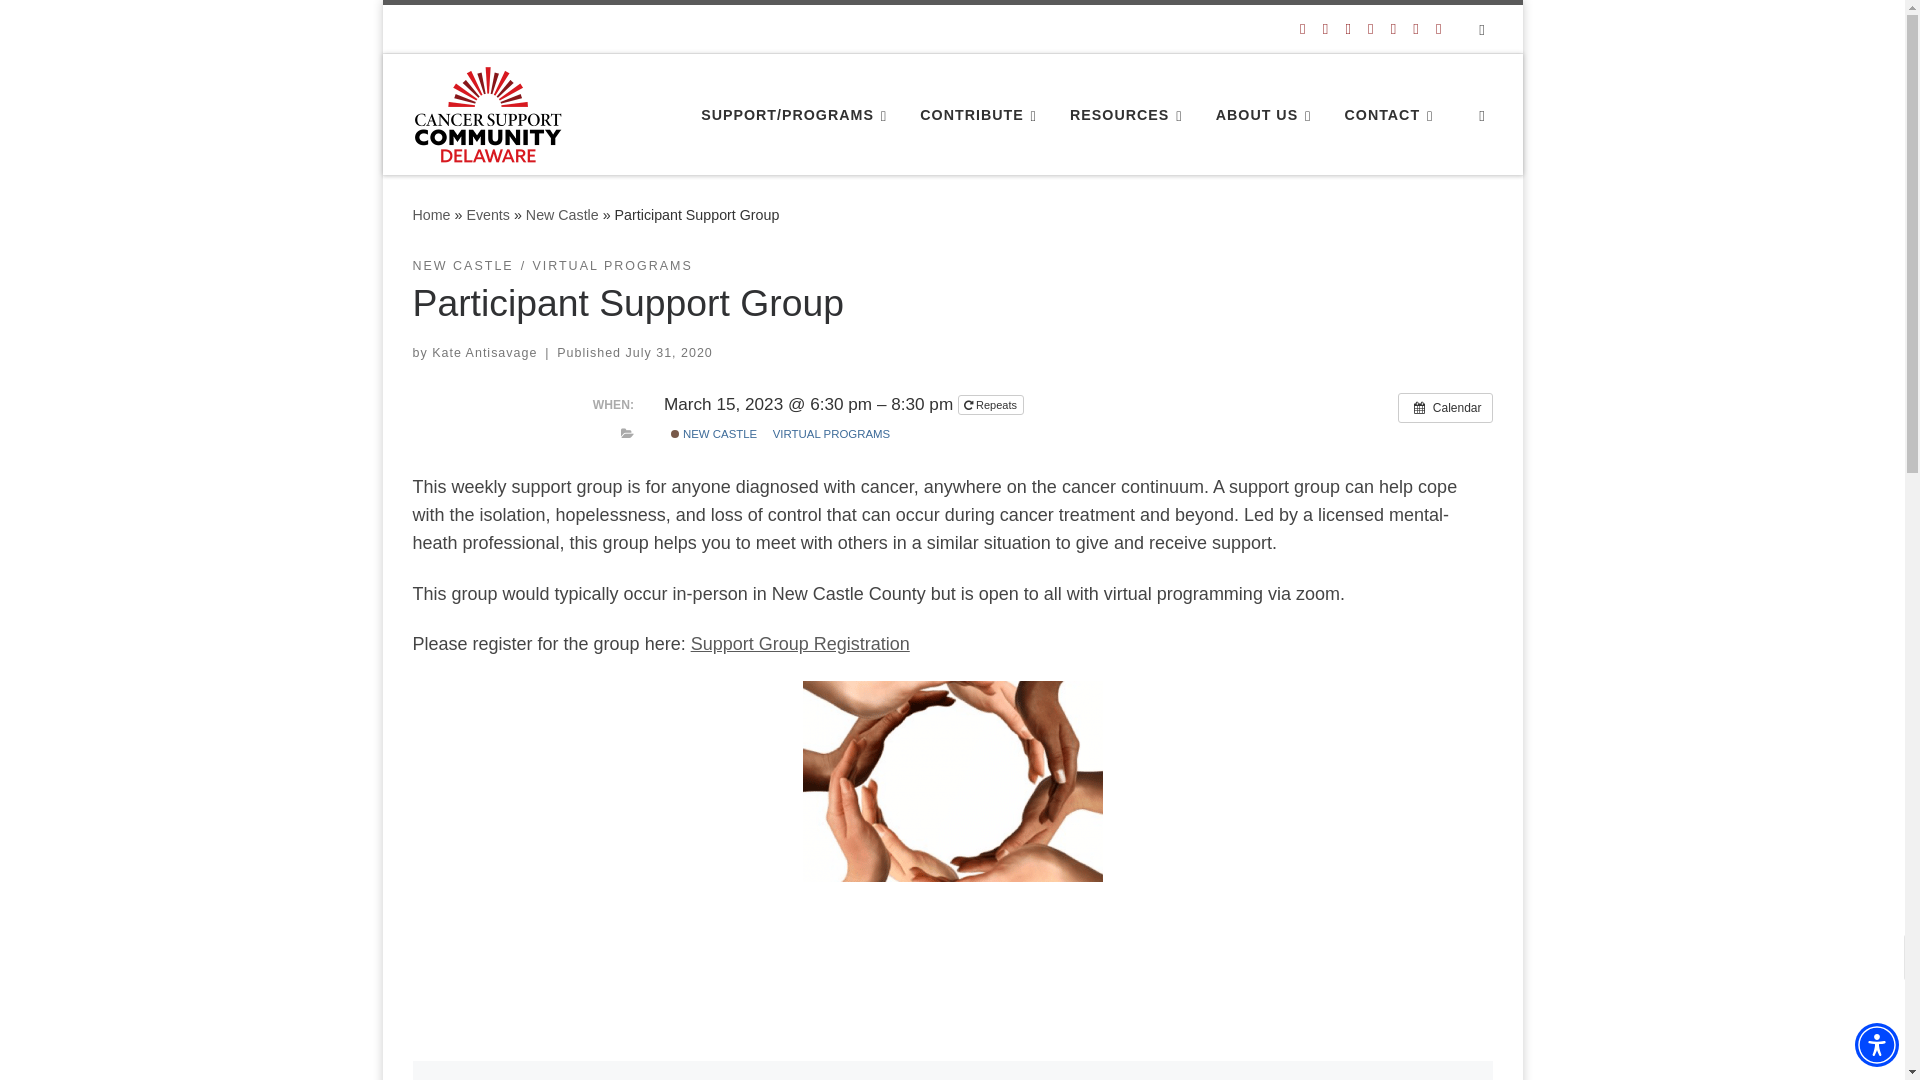  Describe the element at coordinates (982, 114) in the screenshot. I see `CONTRIBUTE` at that location.